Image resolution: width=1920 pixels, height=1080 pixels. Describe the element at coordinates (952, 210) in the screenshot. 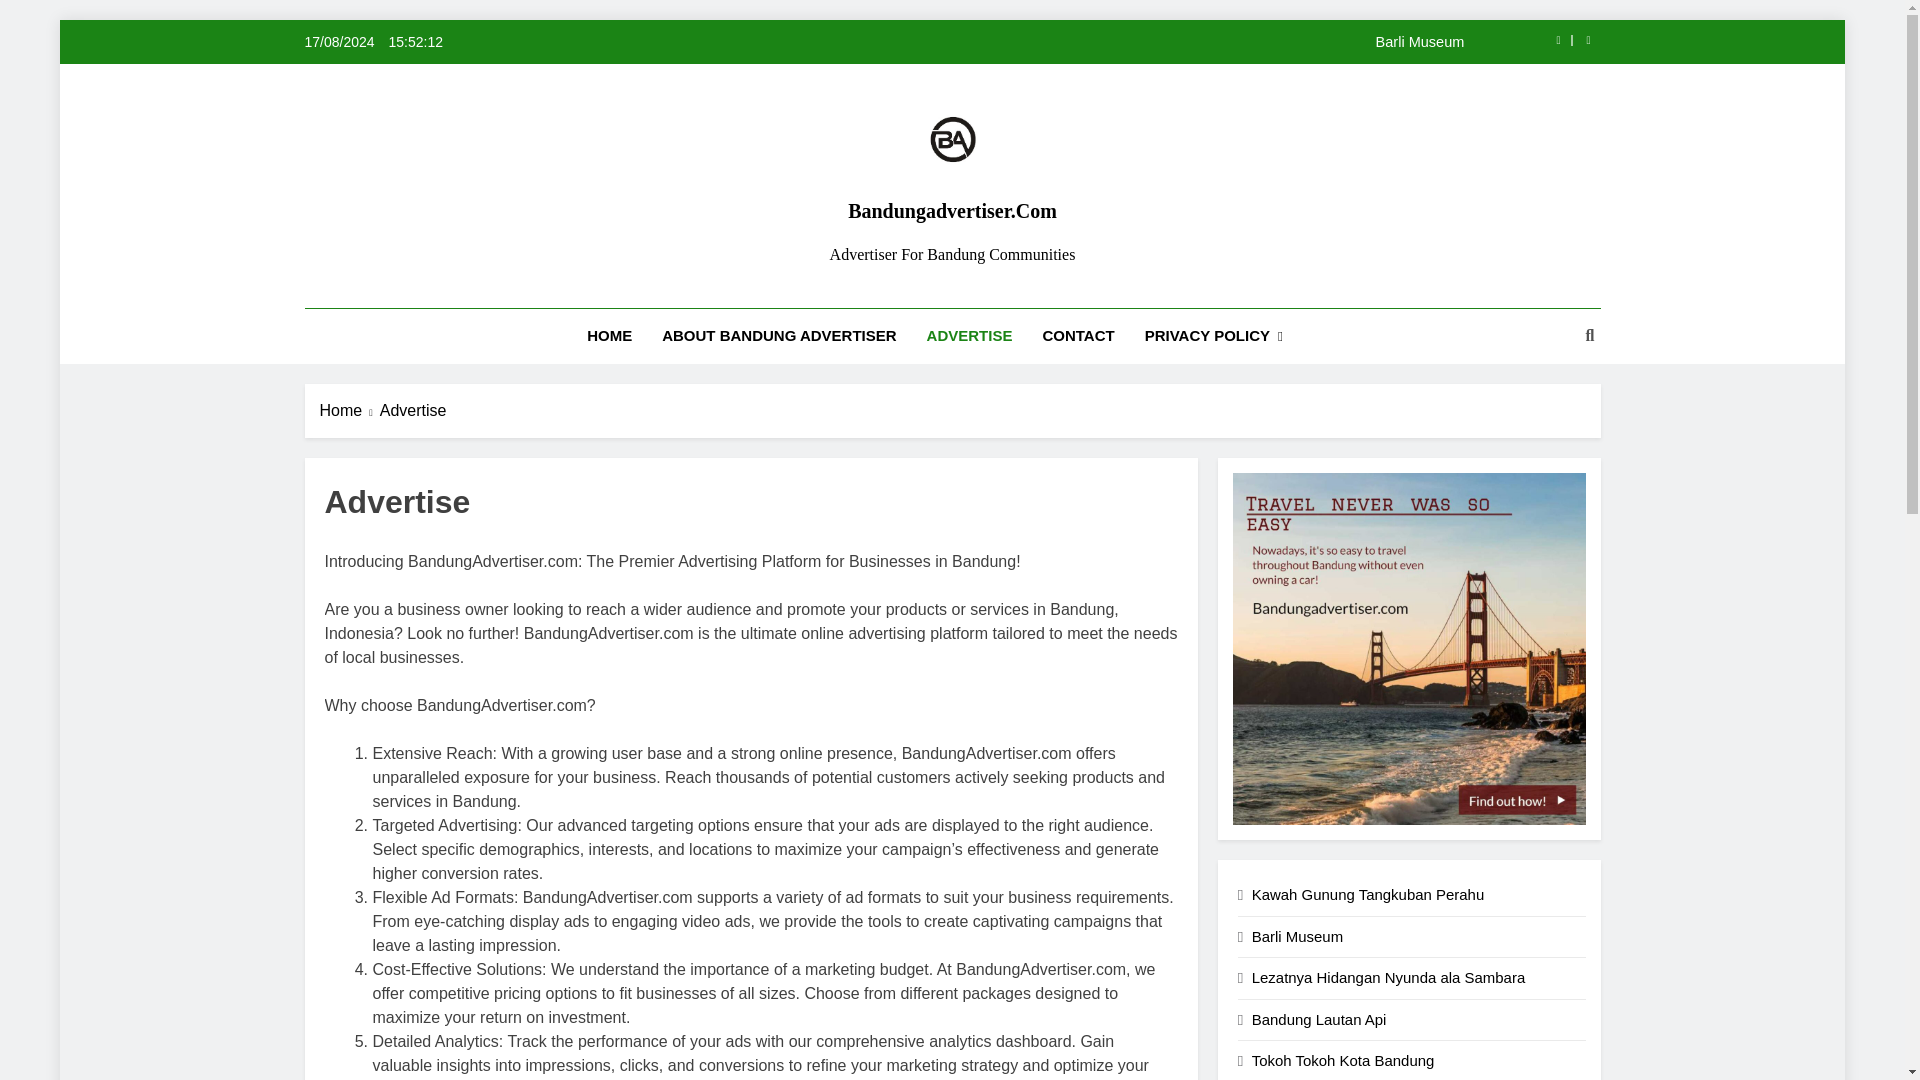

I see `Bandungadvertiser.Com` at that location.